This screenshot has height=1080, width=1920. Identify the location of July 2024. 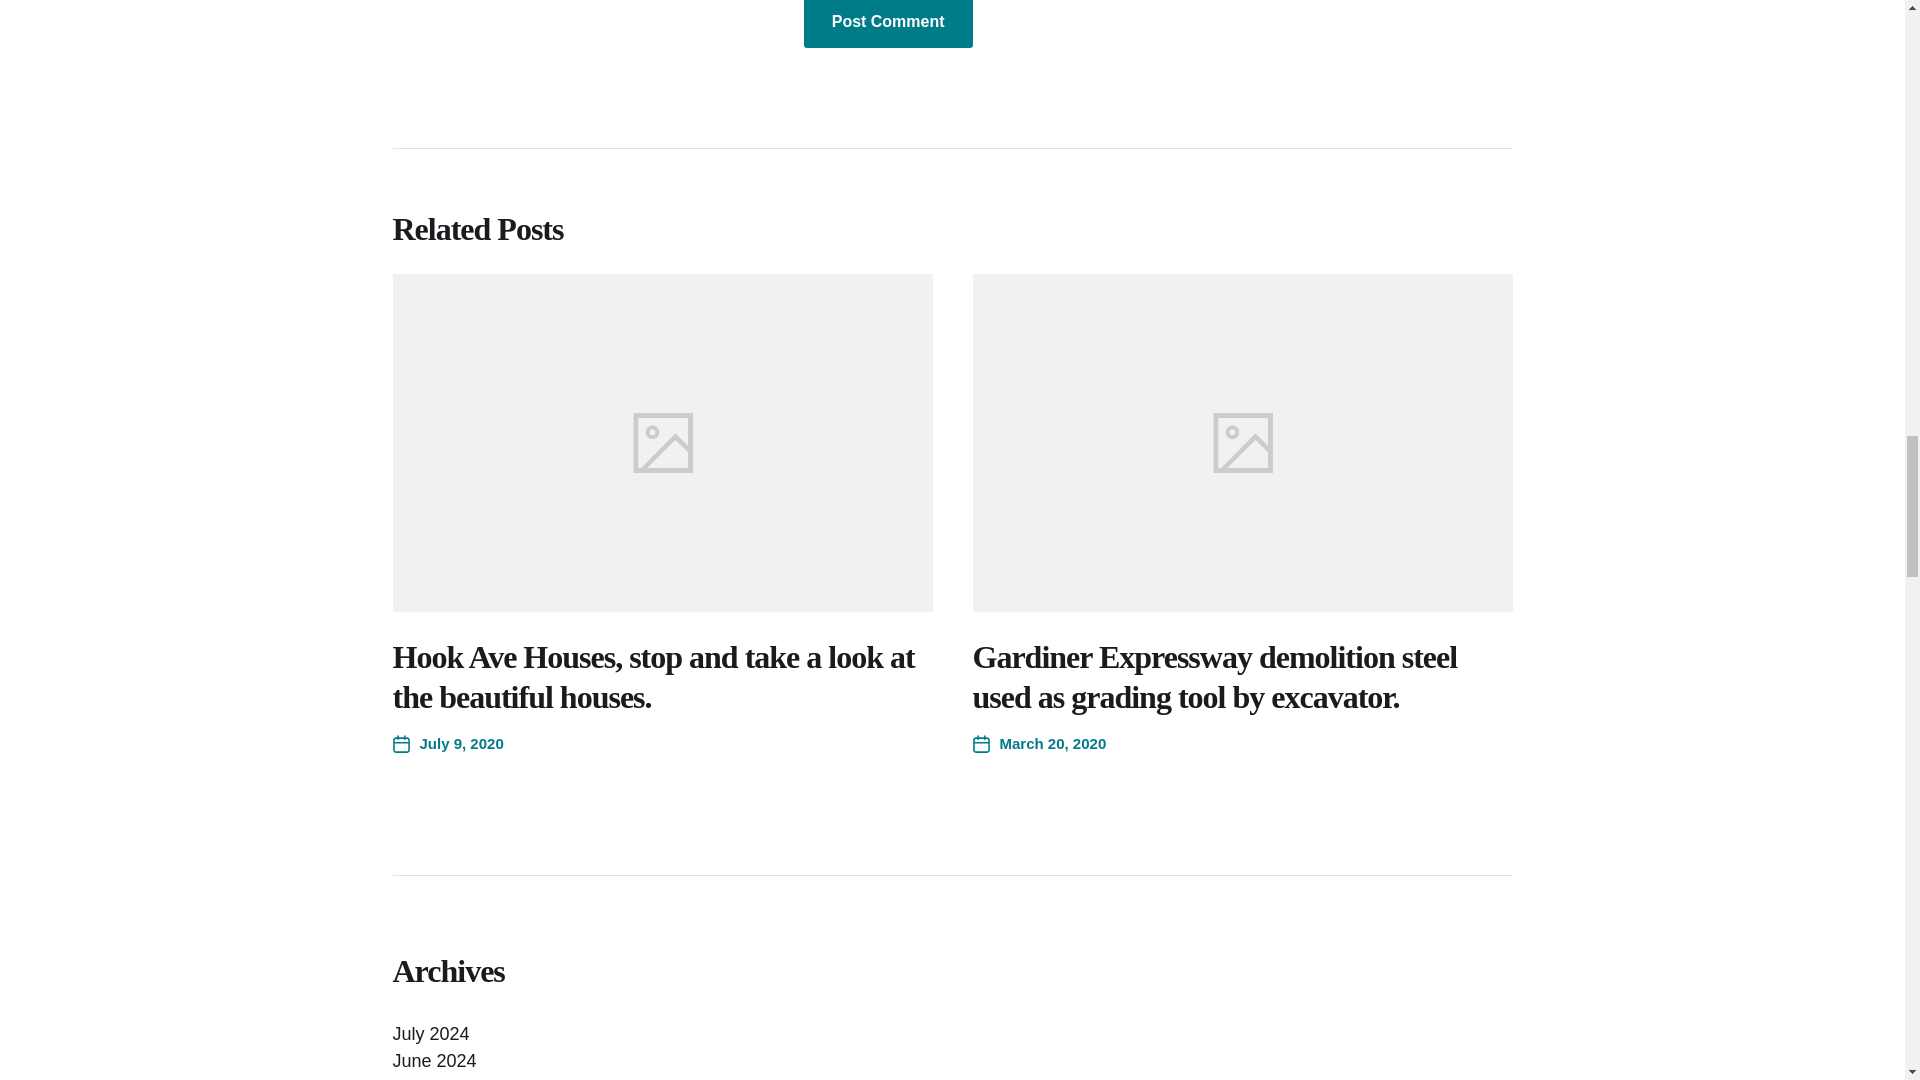
(430, 1034).